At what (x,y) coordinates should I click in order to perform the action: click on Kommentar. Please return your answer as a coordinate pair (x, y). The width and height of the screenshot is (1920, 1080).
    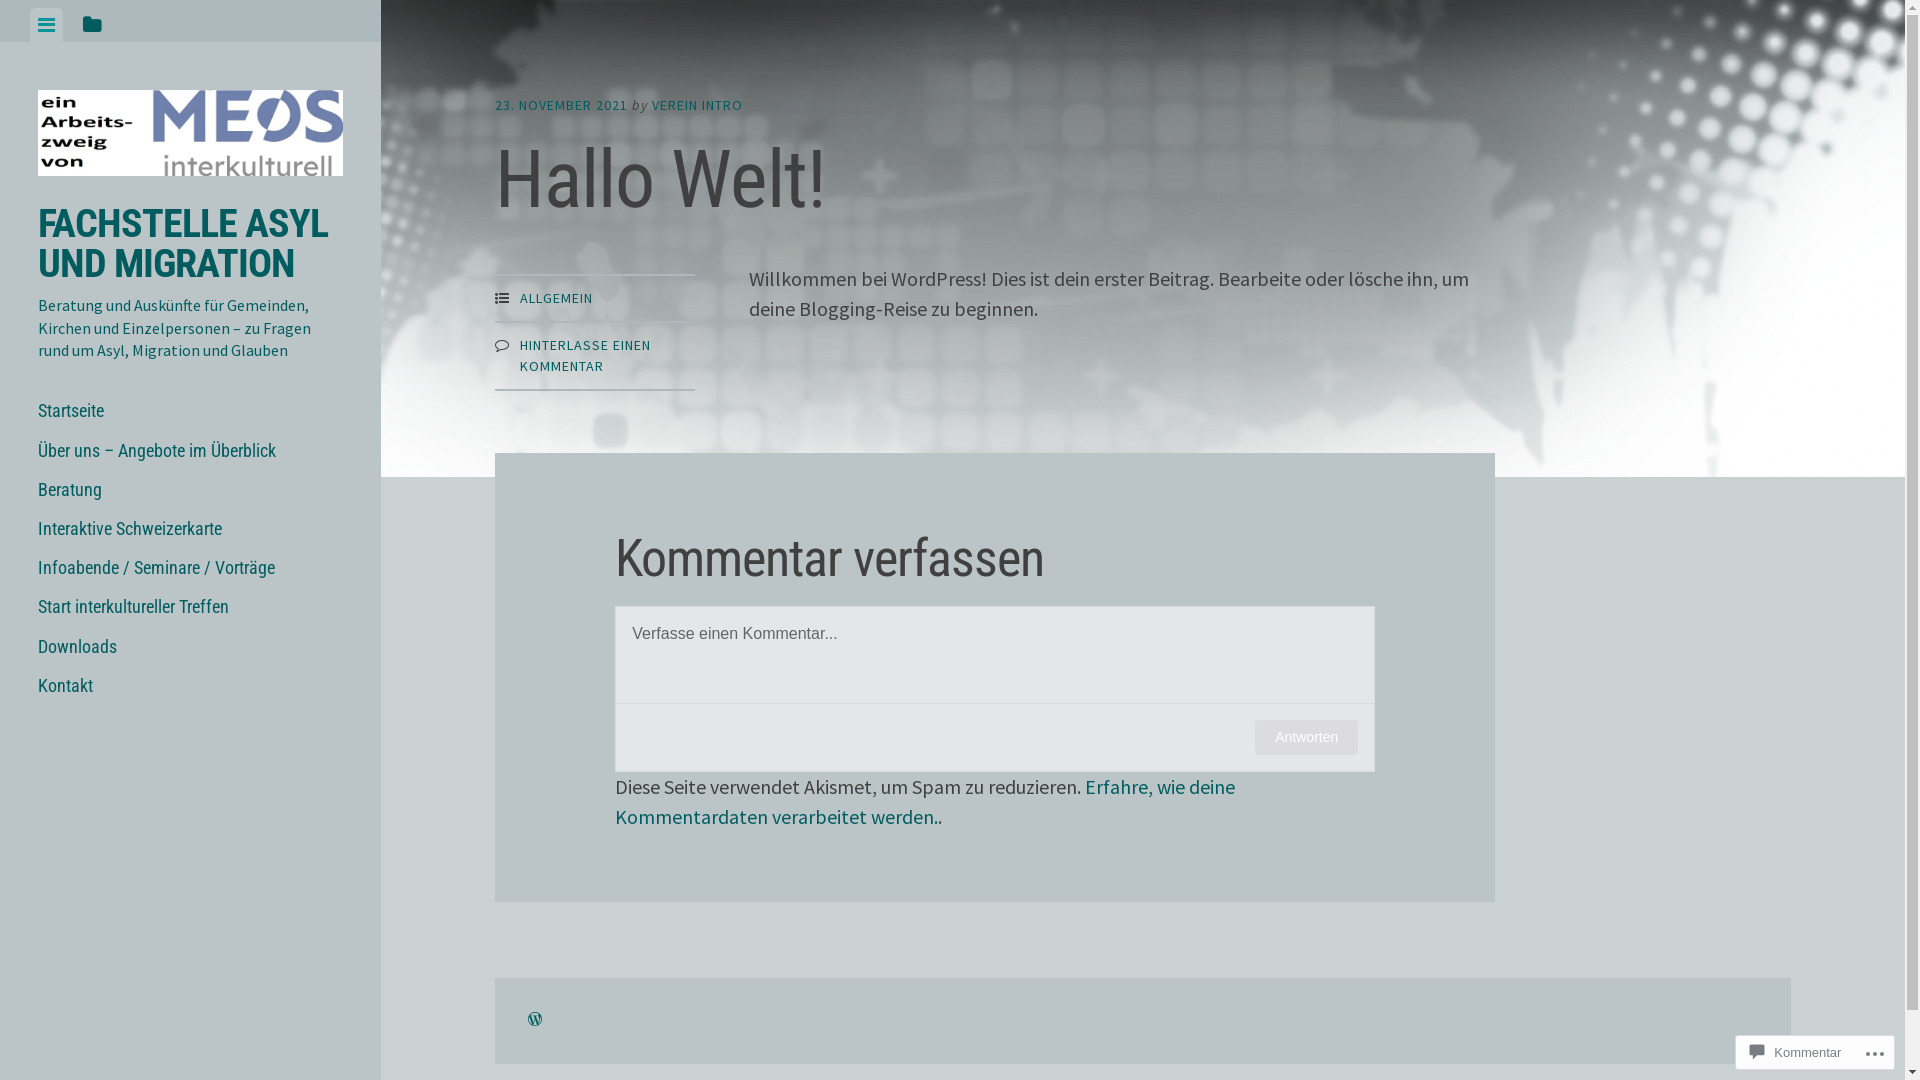
    Looking at the image, I should click on (1796, 1052).